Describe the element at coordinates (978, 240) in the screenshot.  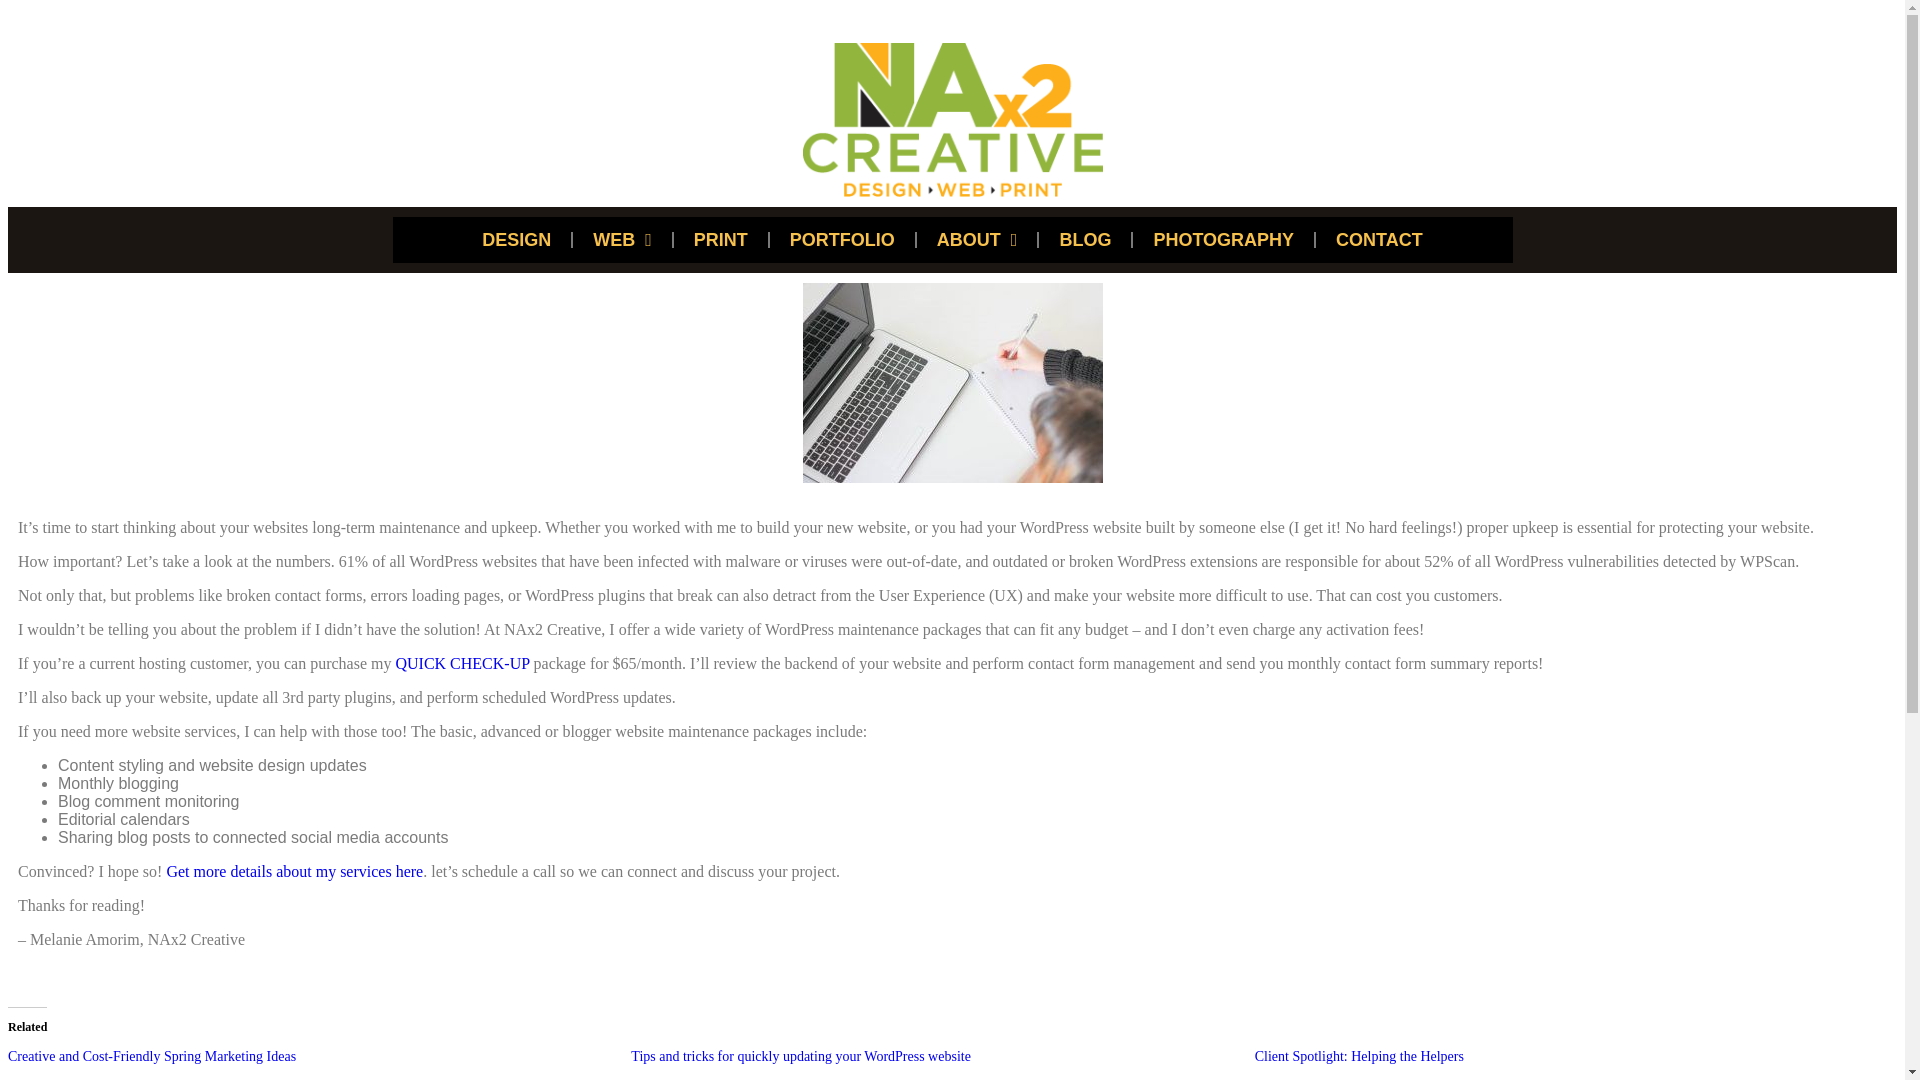
I see `ABOUT` at that location.